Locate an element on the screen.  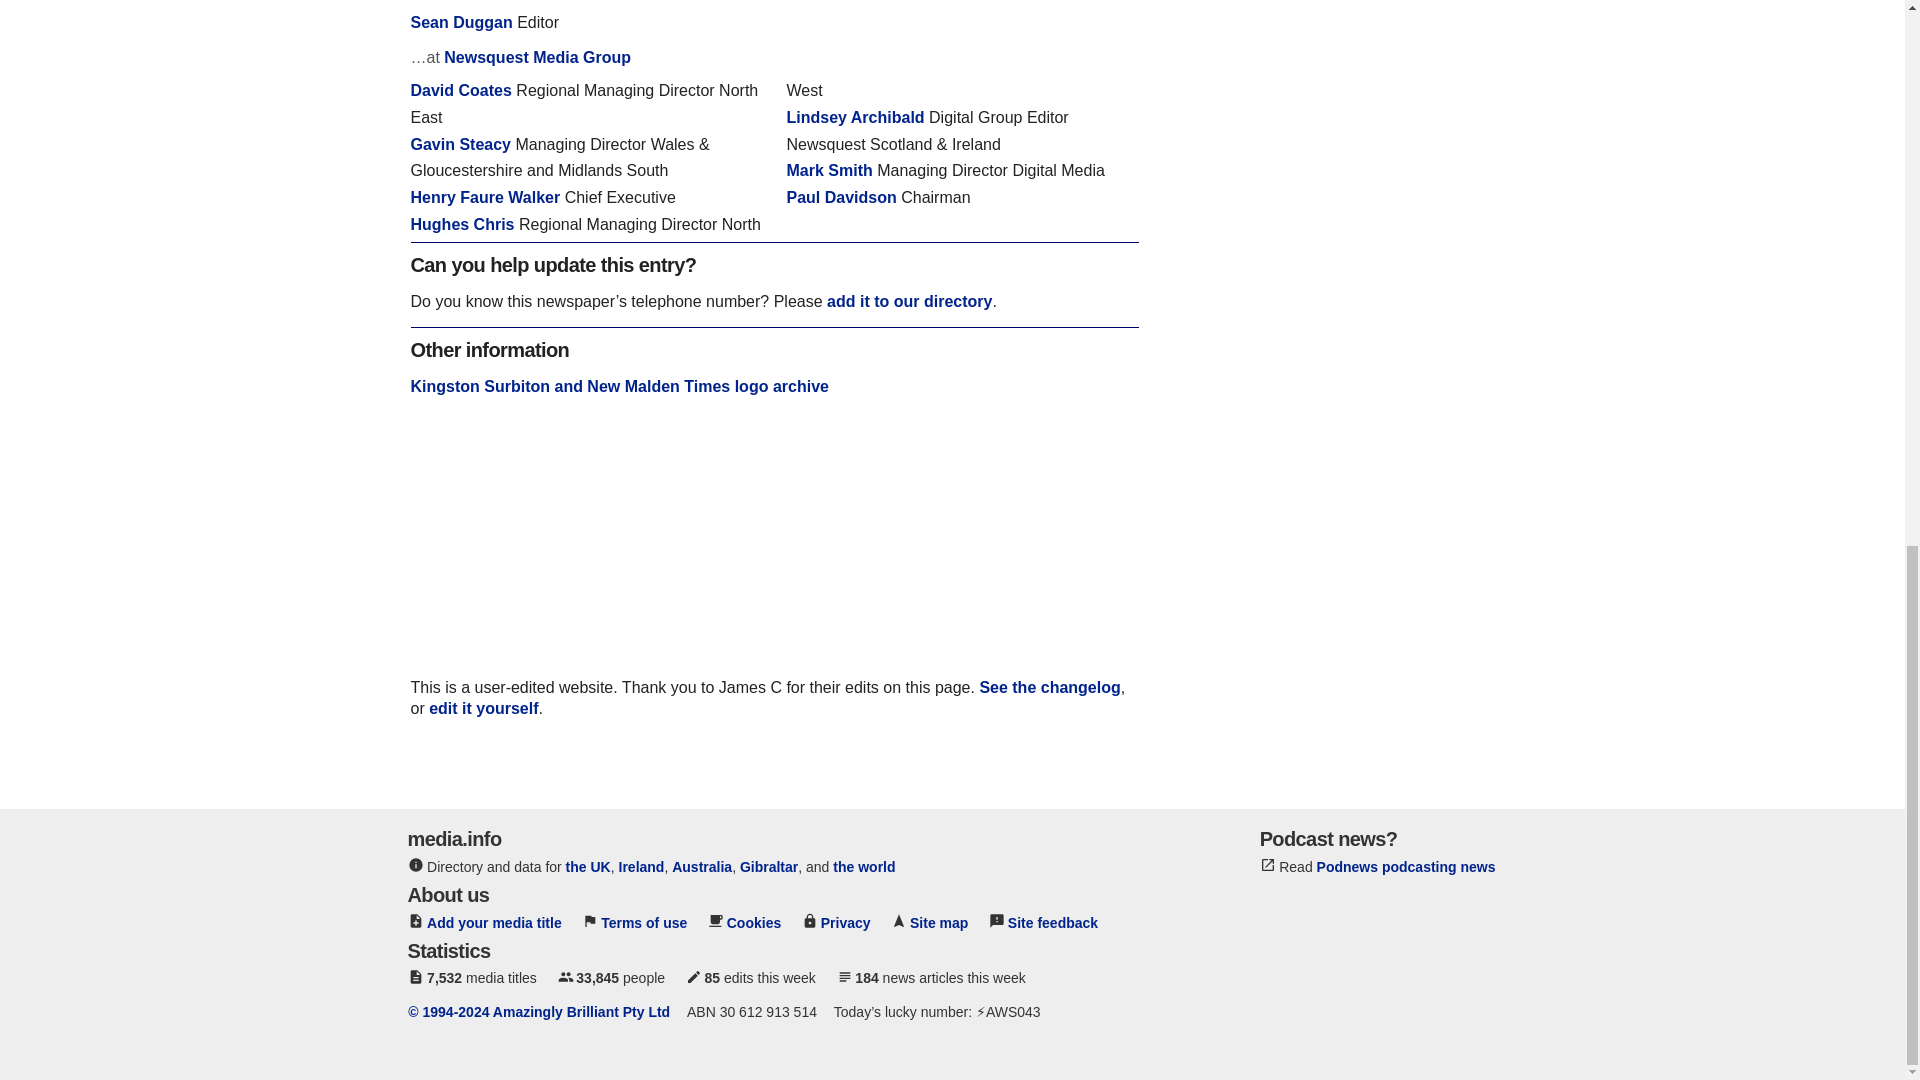
Paul Davidson is located at coordinates (840, 198).